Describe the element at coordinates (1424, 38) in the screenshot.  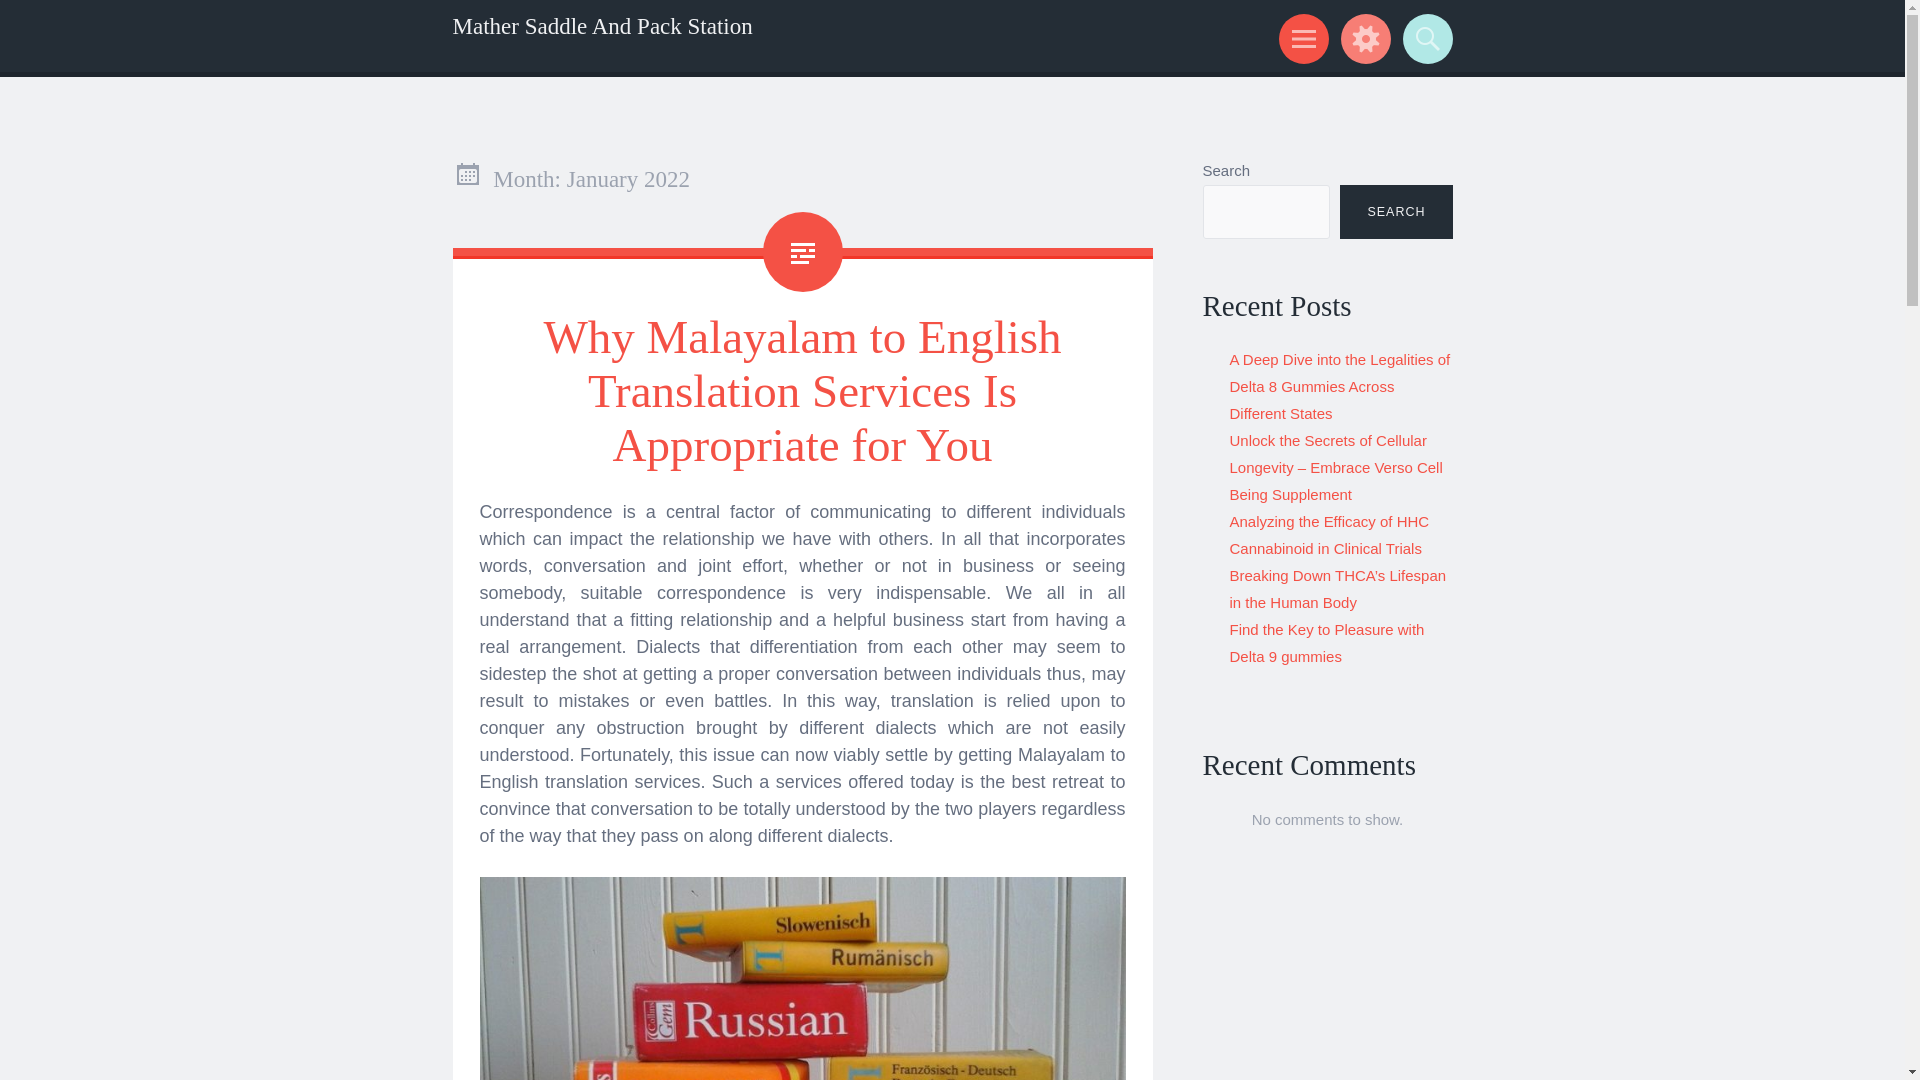
I see `Search` at that location.